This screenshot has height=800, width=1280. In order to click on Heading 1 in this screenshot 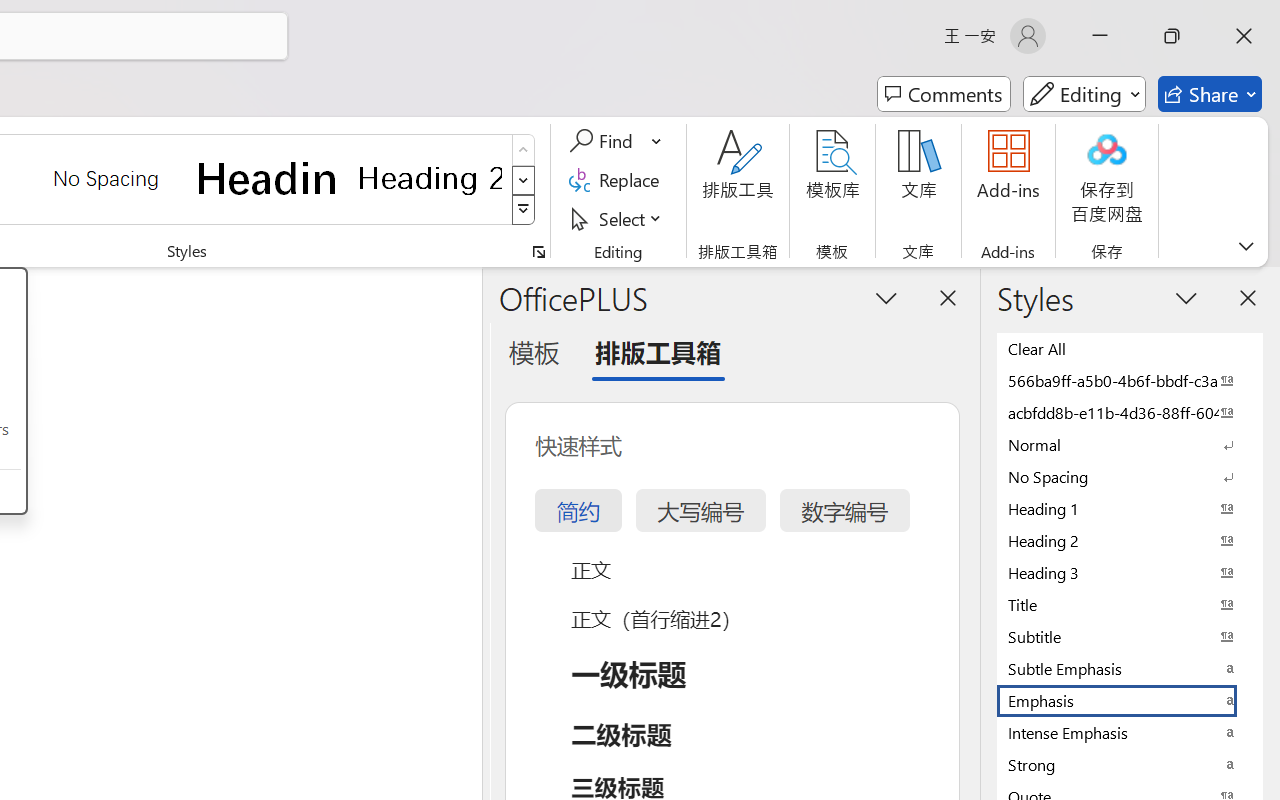, I will do `click(268, 178)`.